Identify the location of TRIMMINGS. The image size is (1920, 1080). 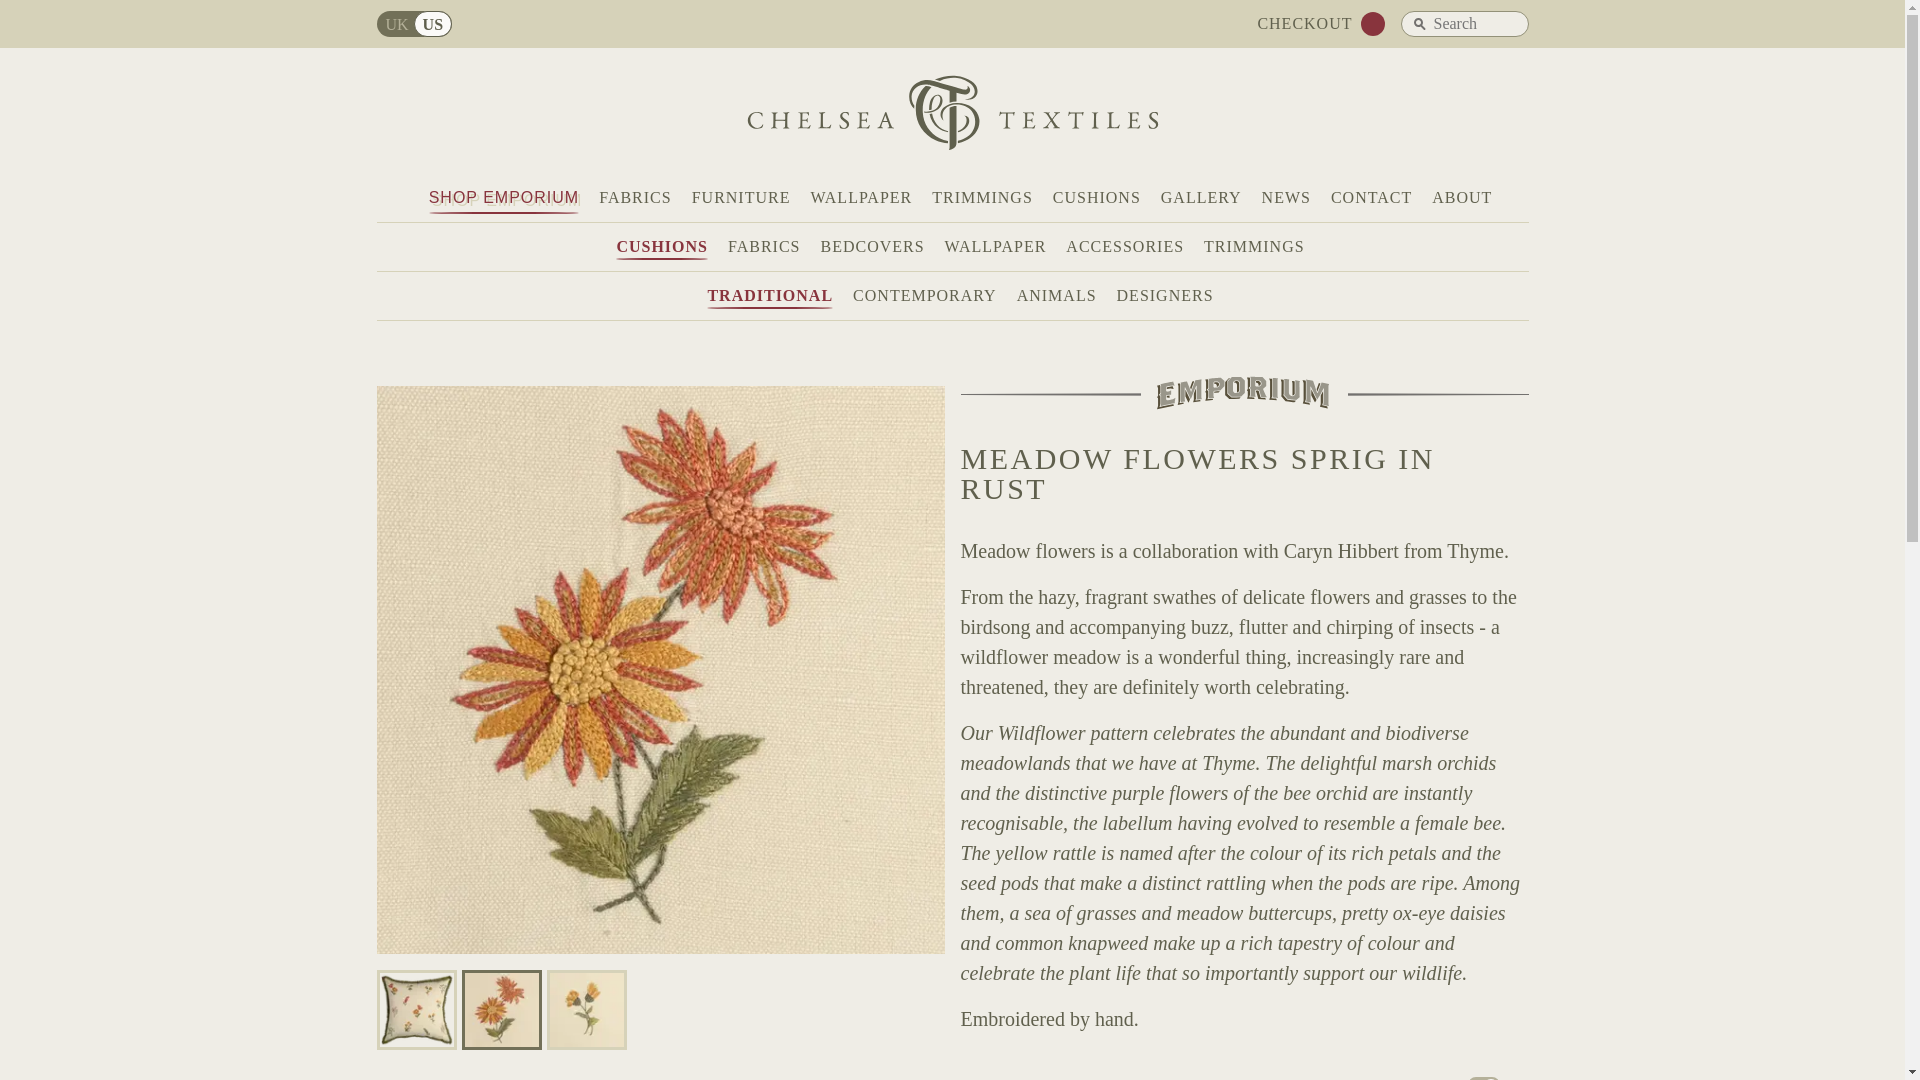
(982, 198).